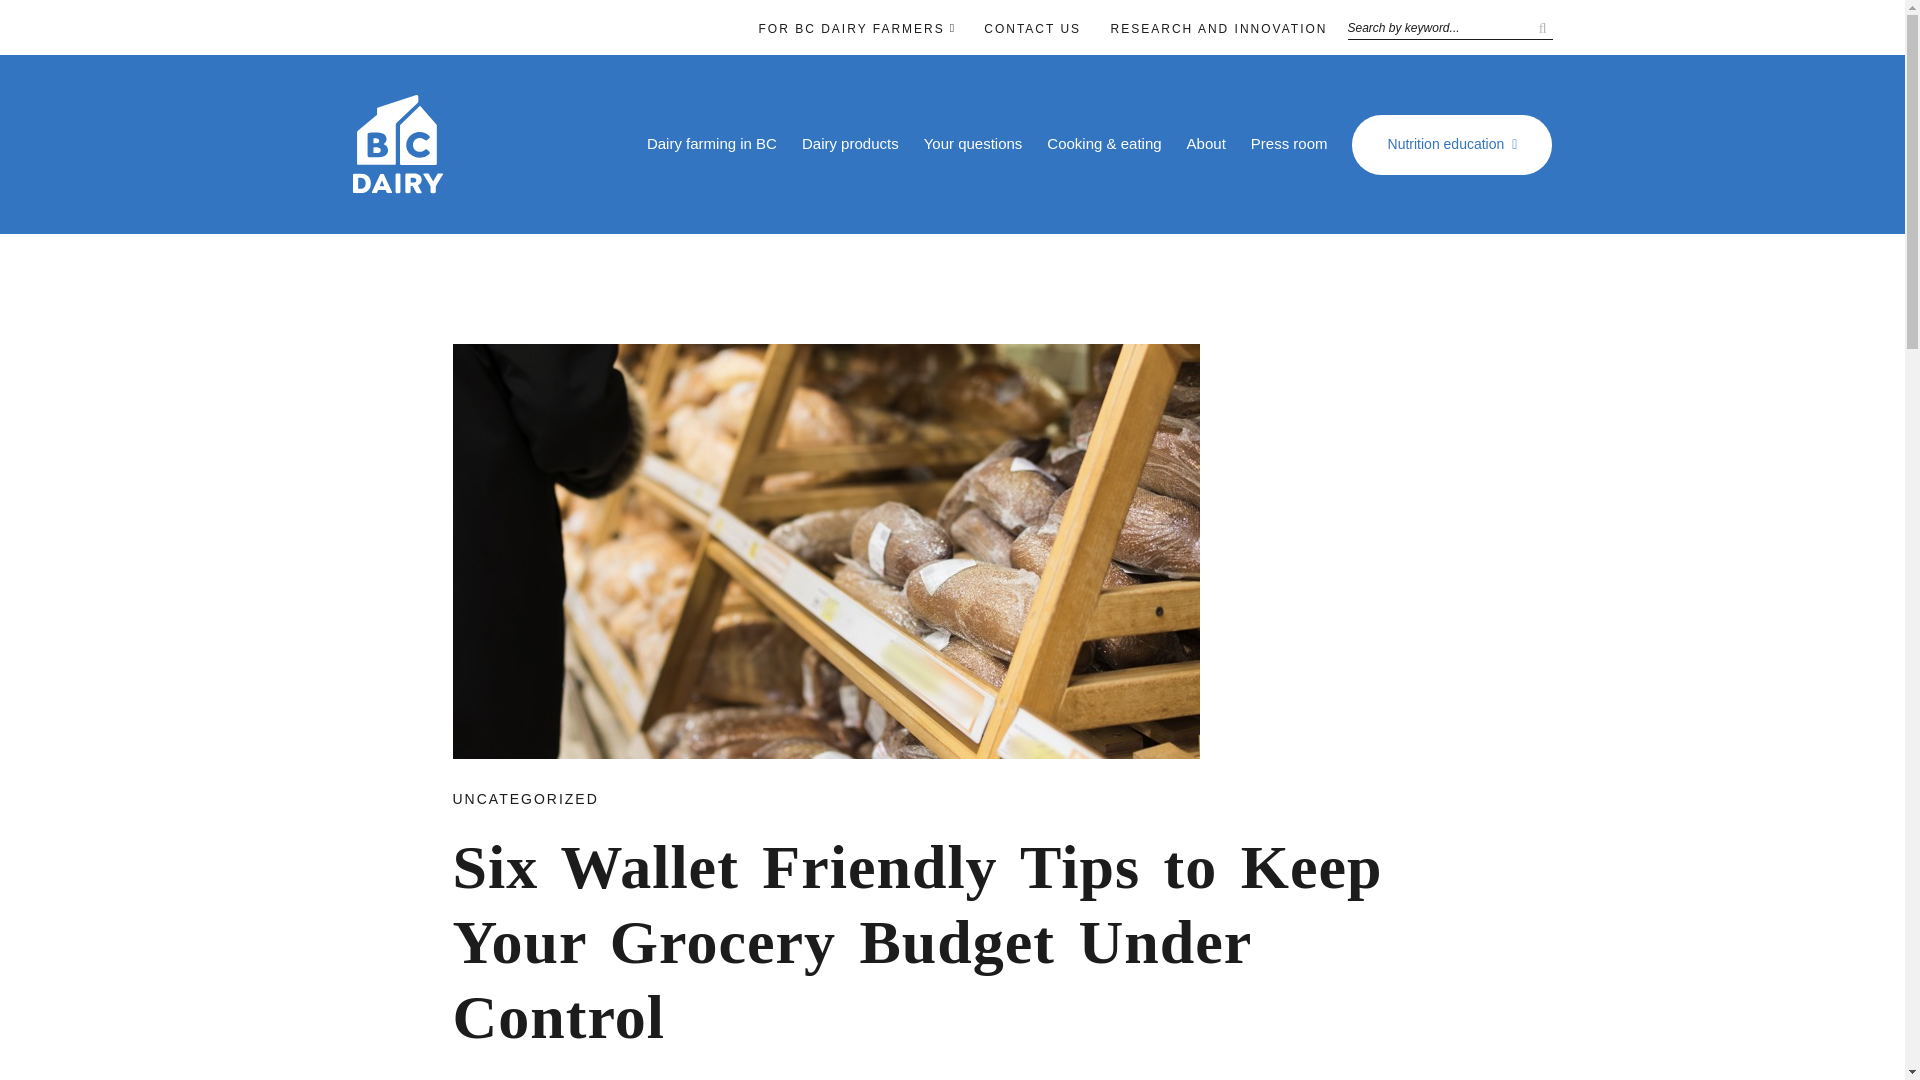 Image resolution: width=1920 pixels, height=1080 pixels. What do you see at coordinates (1290, 144) in the screenshot?
I see `Press room` at bounding box center [1290, 144].